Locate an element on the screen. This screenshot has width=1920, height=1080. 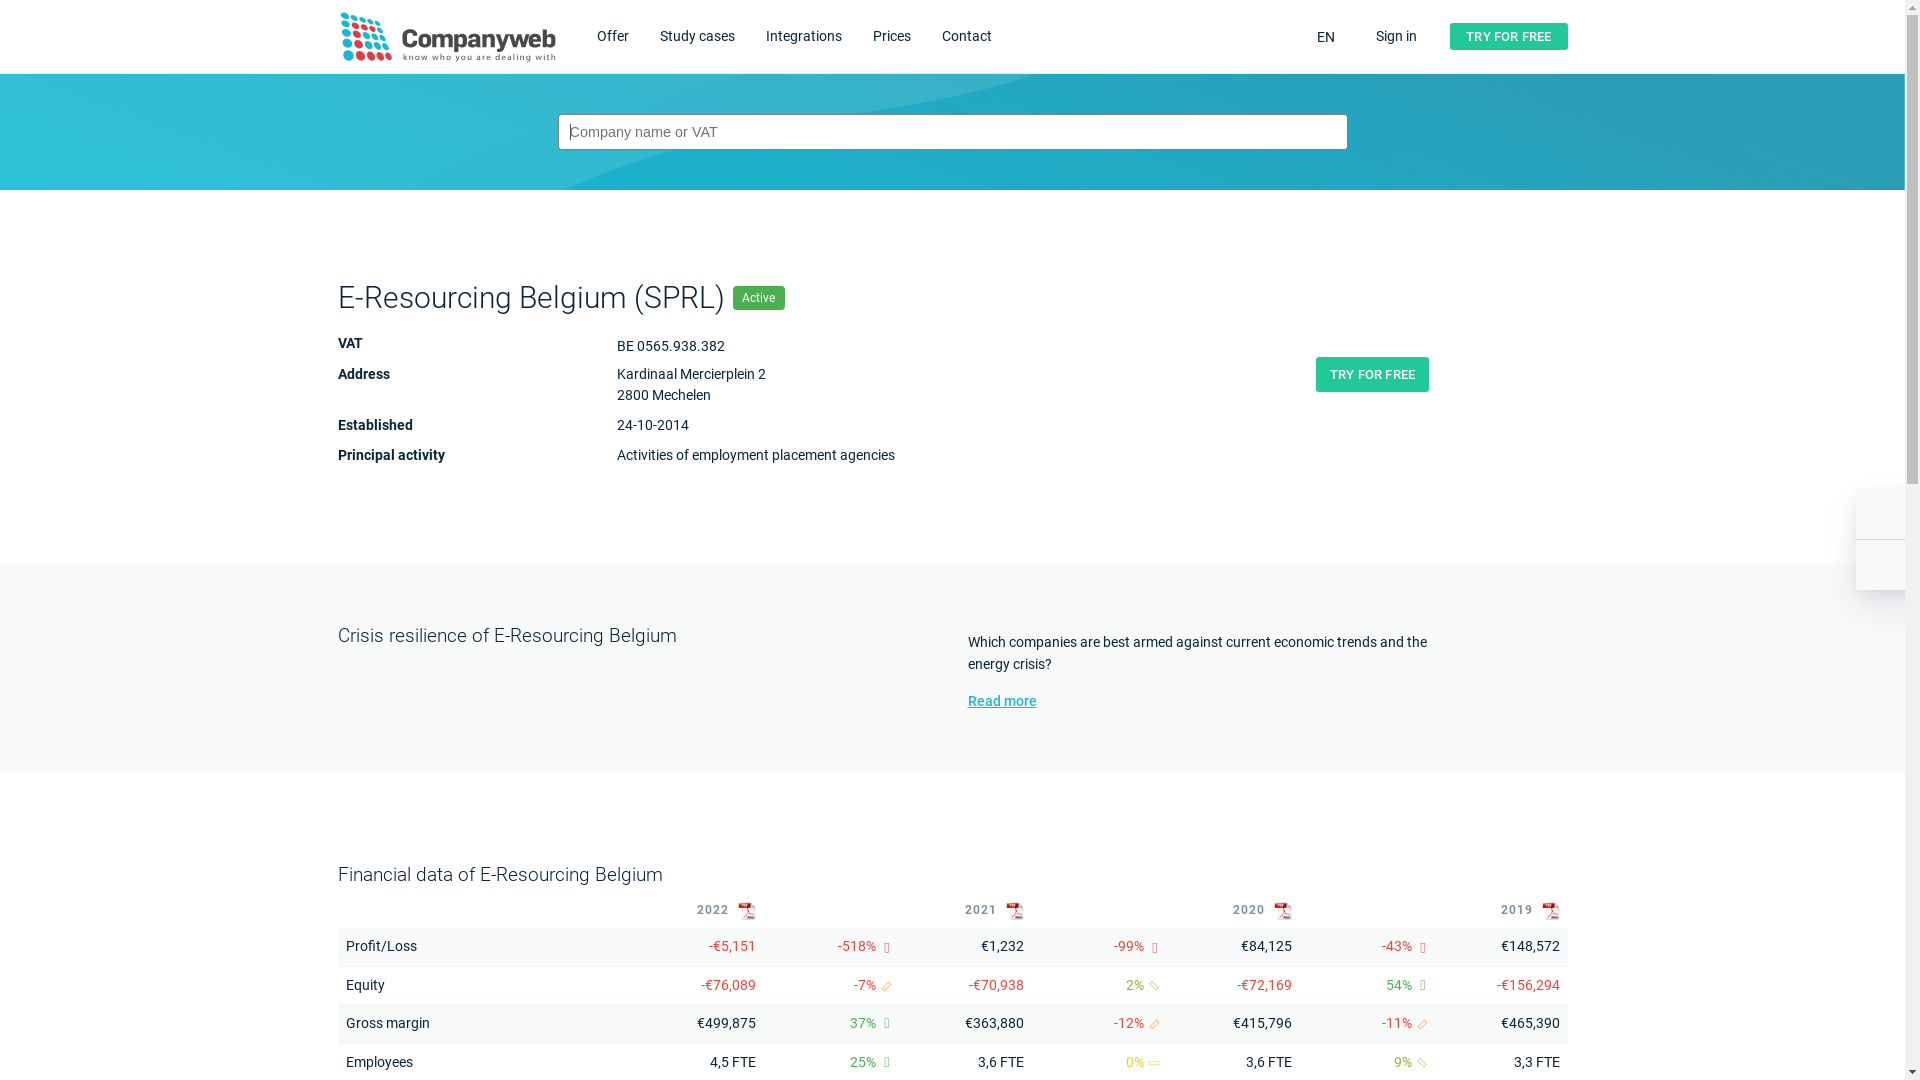
TRY FOR FREE is located at coordinates (1508, 37).